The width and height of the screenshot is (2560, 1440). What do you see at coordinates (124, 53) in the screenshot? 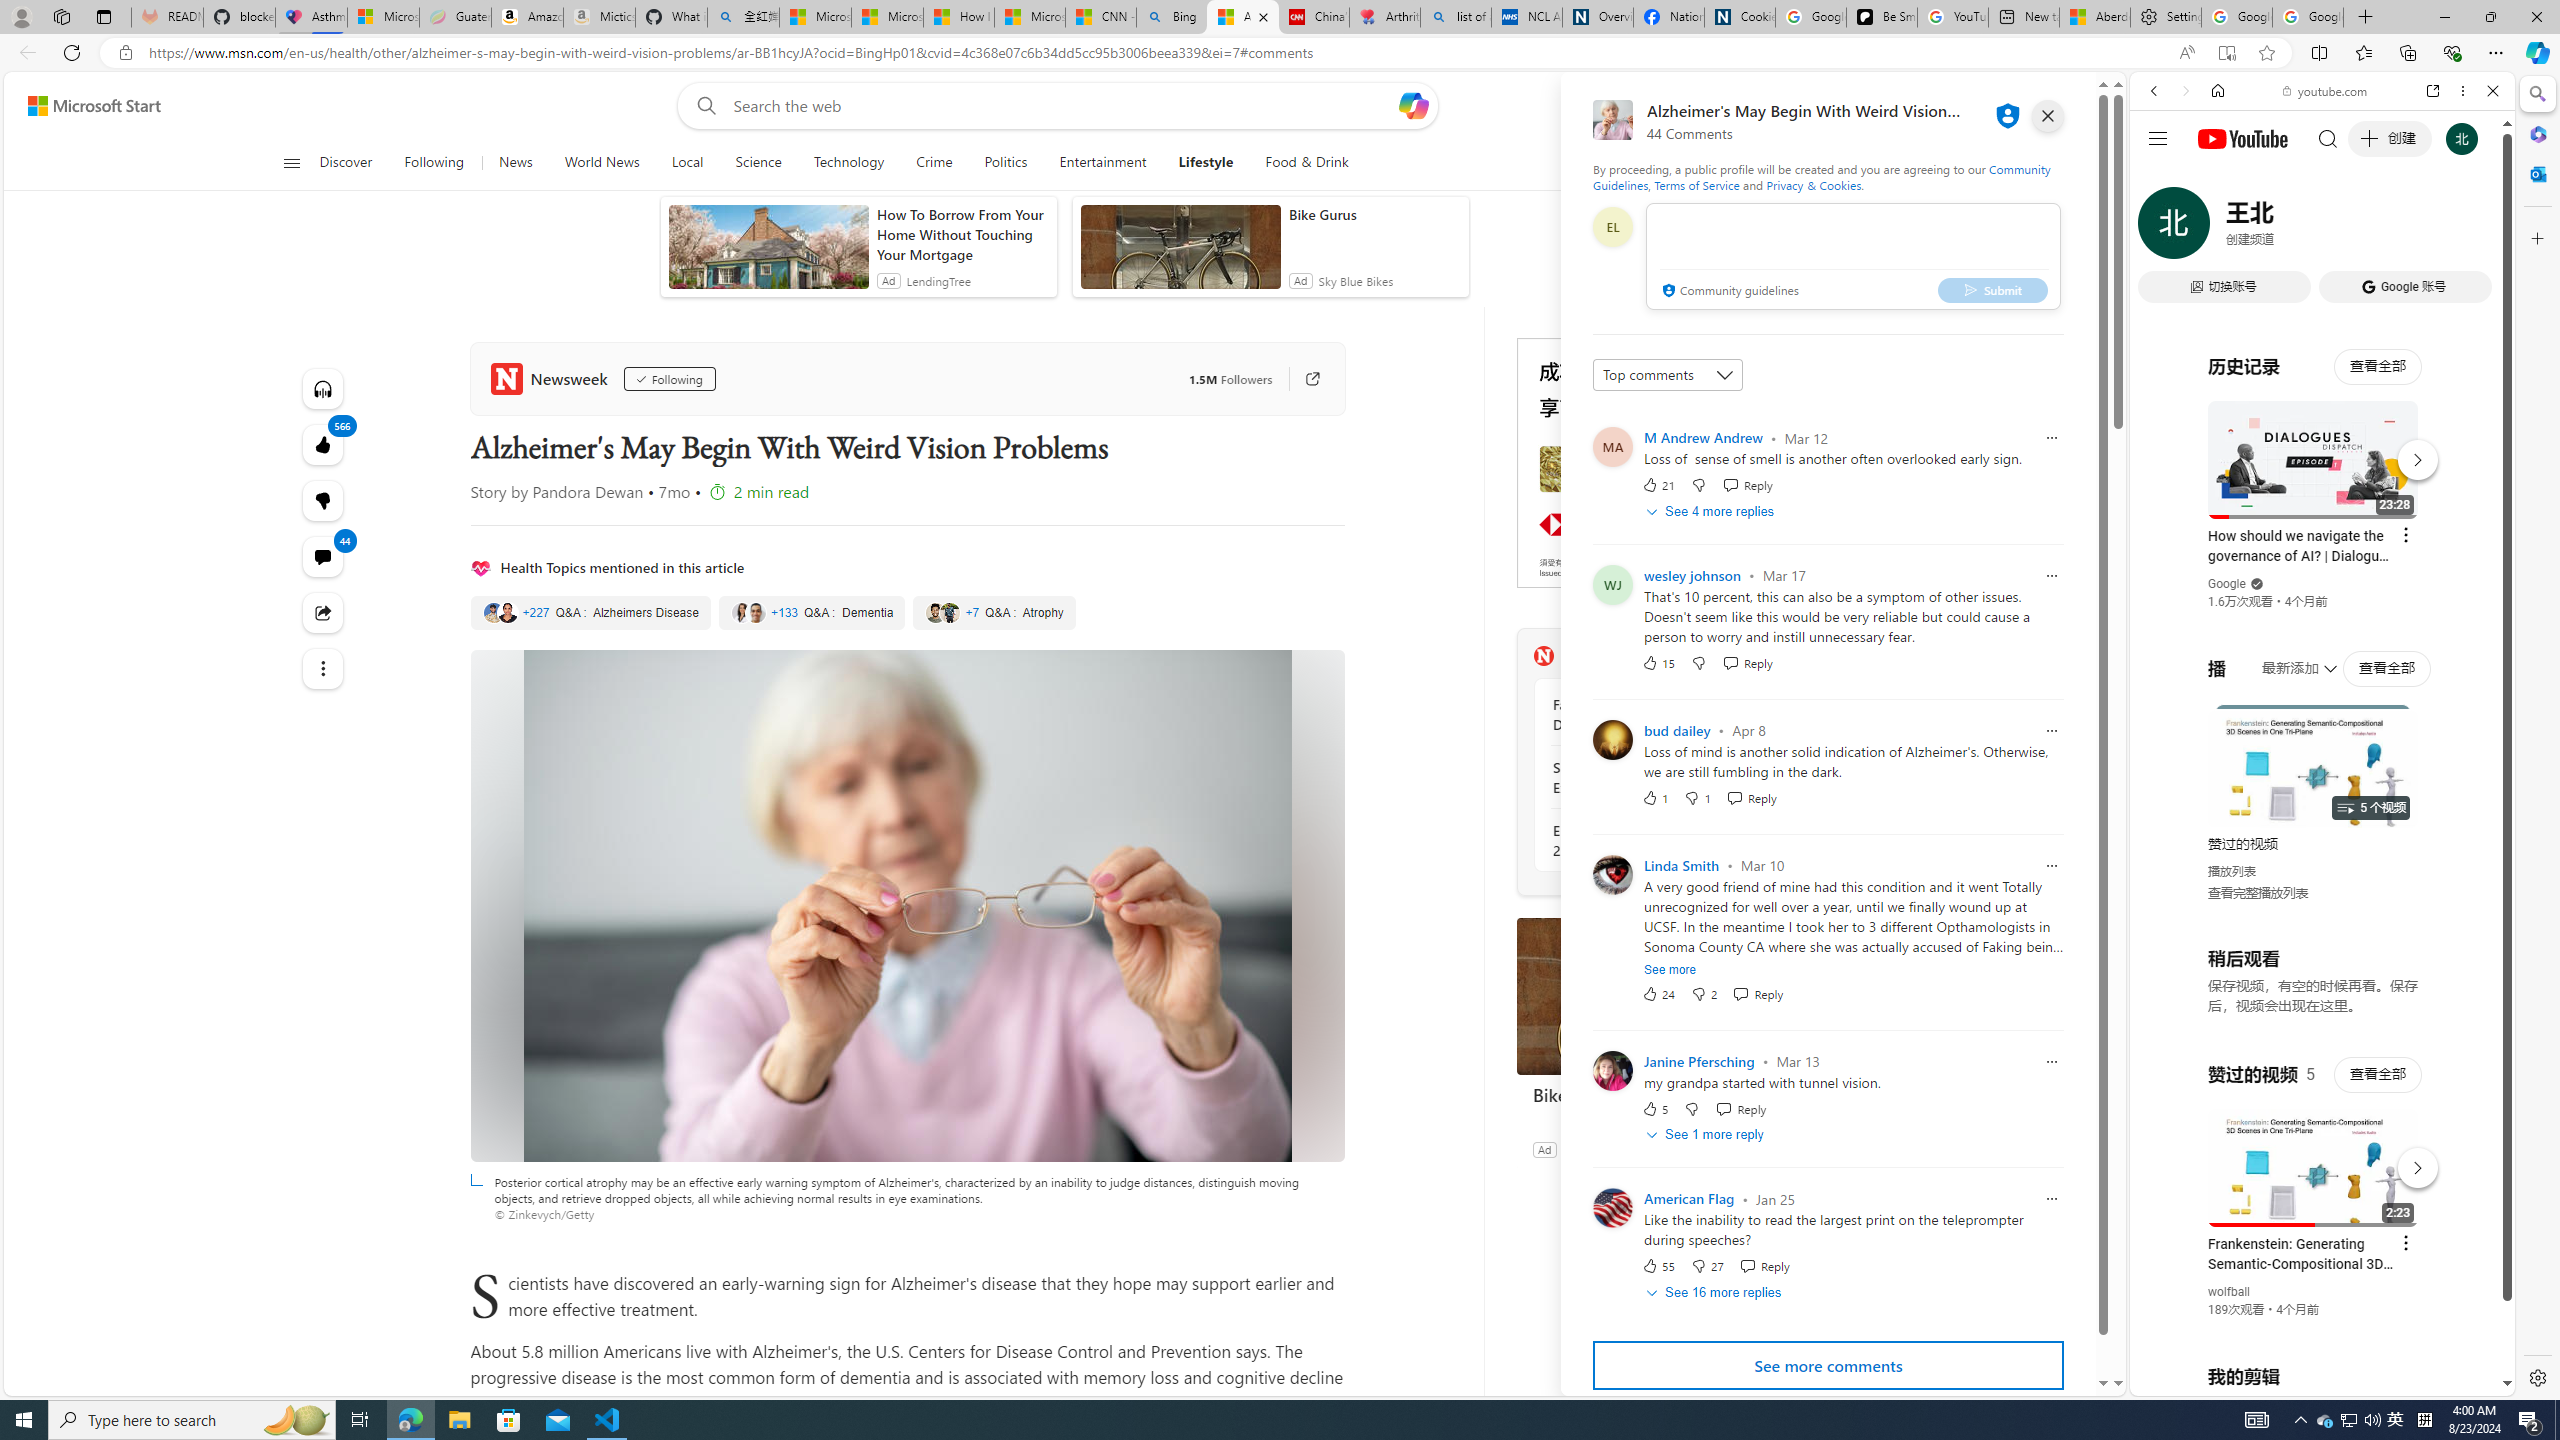
I see `View site information` at bounding box center [124, 53].